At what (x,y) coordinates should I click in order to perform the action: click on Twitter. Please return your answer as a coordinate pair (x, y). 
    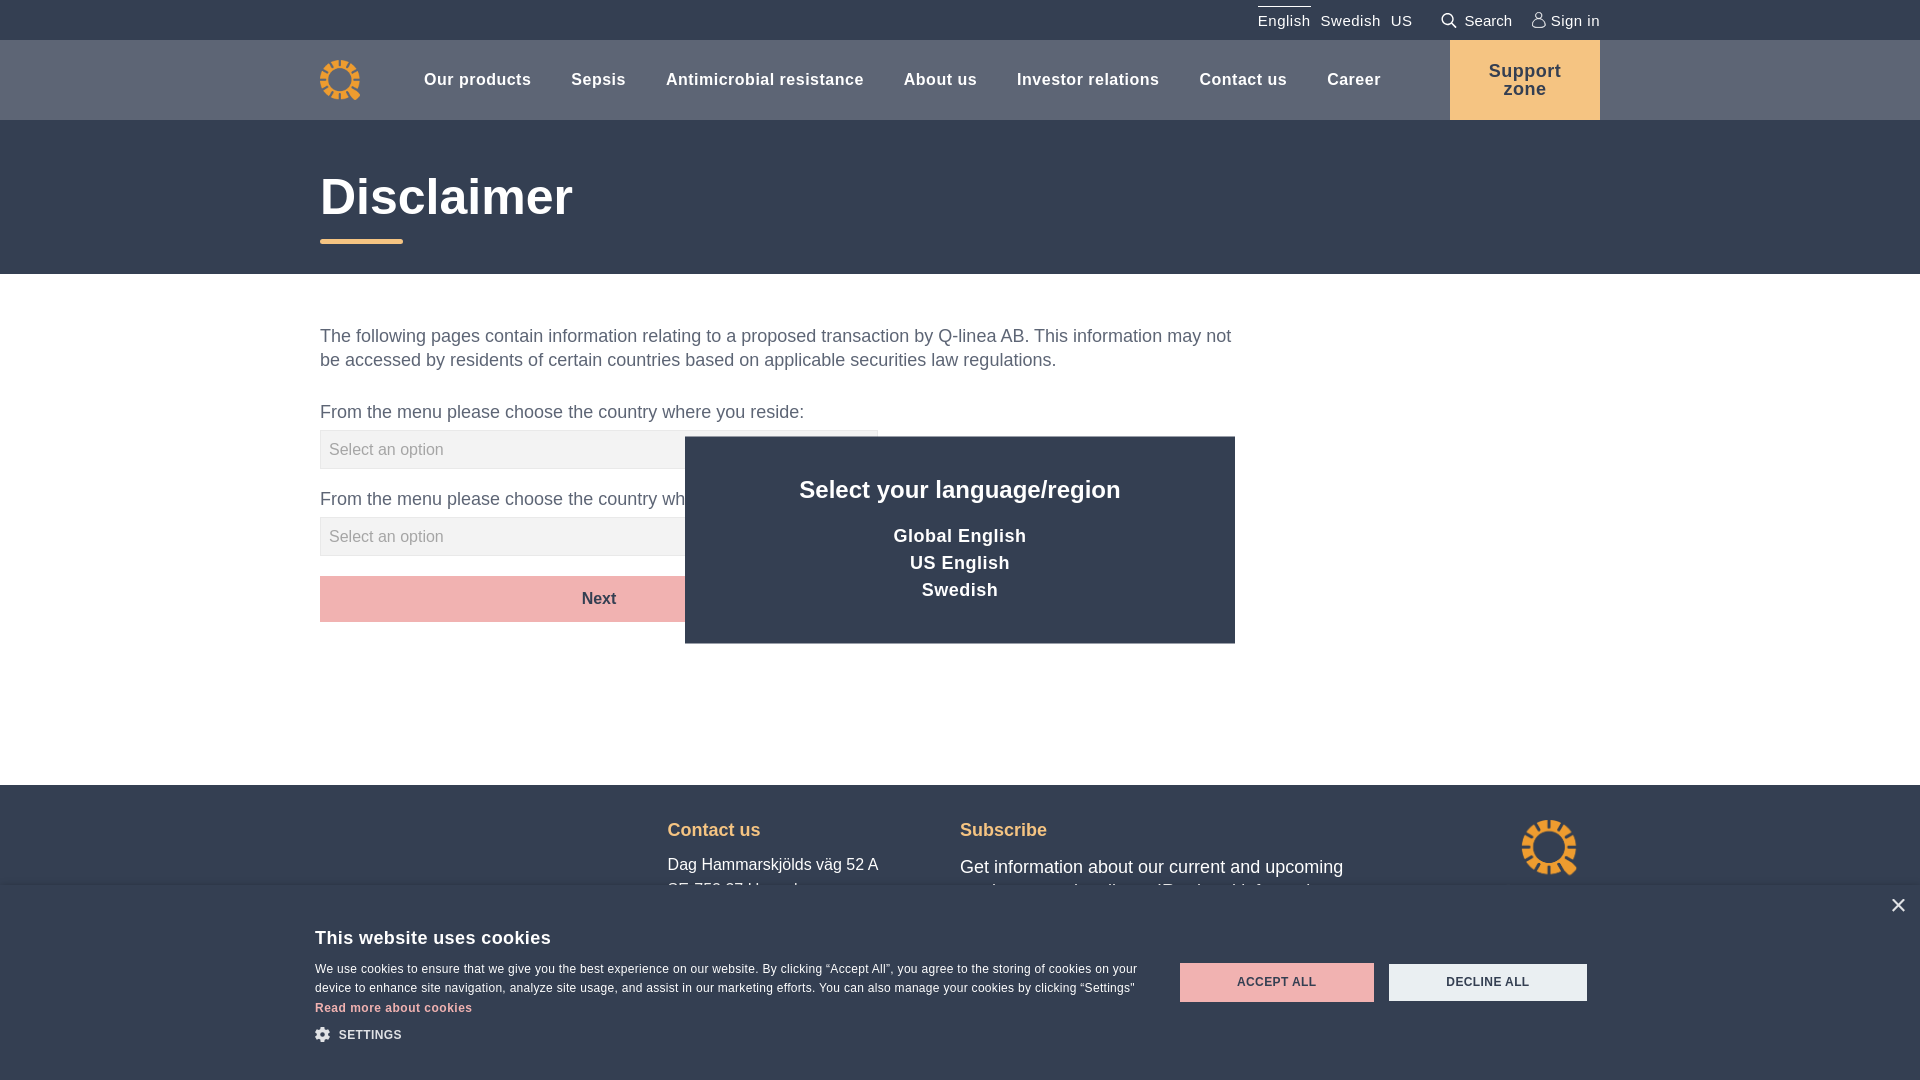
    Looking at the image, I should click on (718, 1006).